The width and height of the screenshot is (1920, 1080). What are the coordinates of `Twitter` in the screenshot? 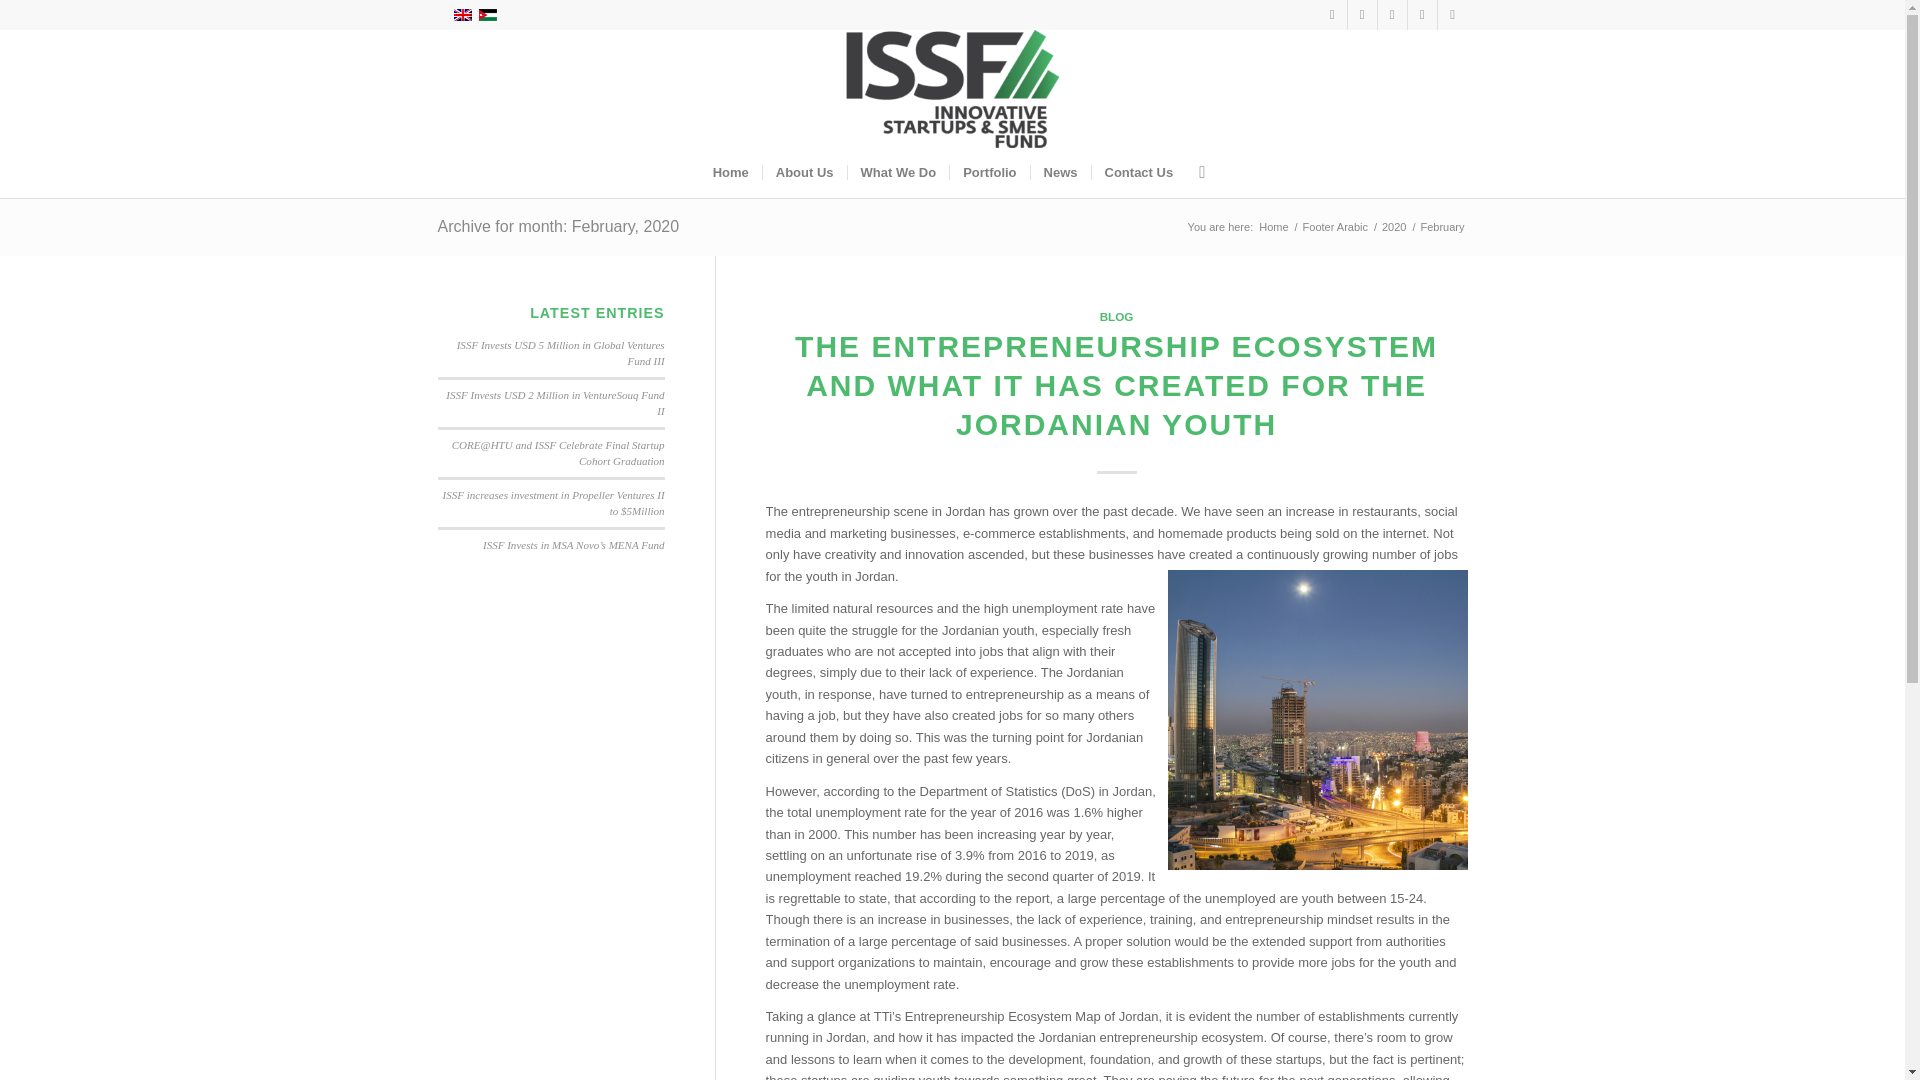 It's located at (1362, 15).